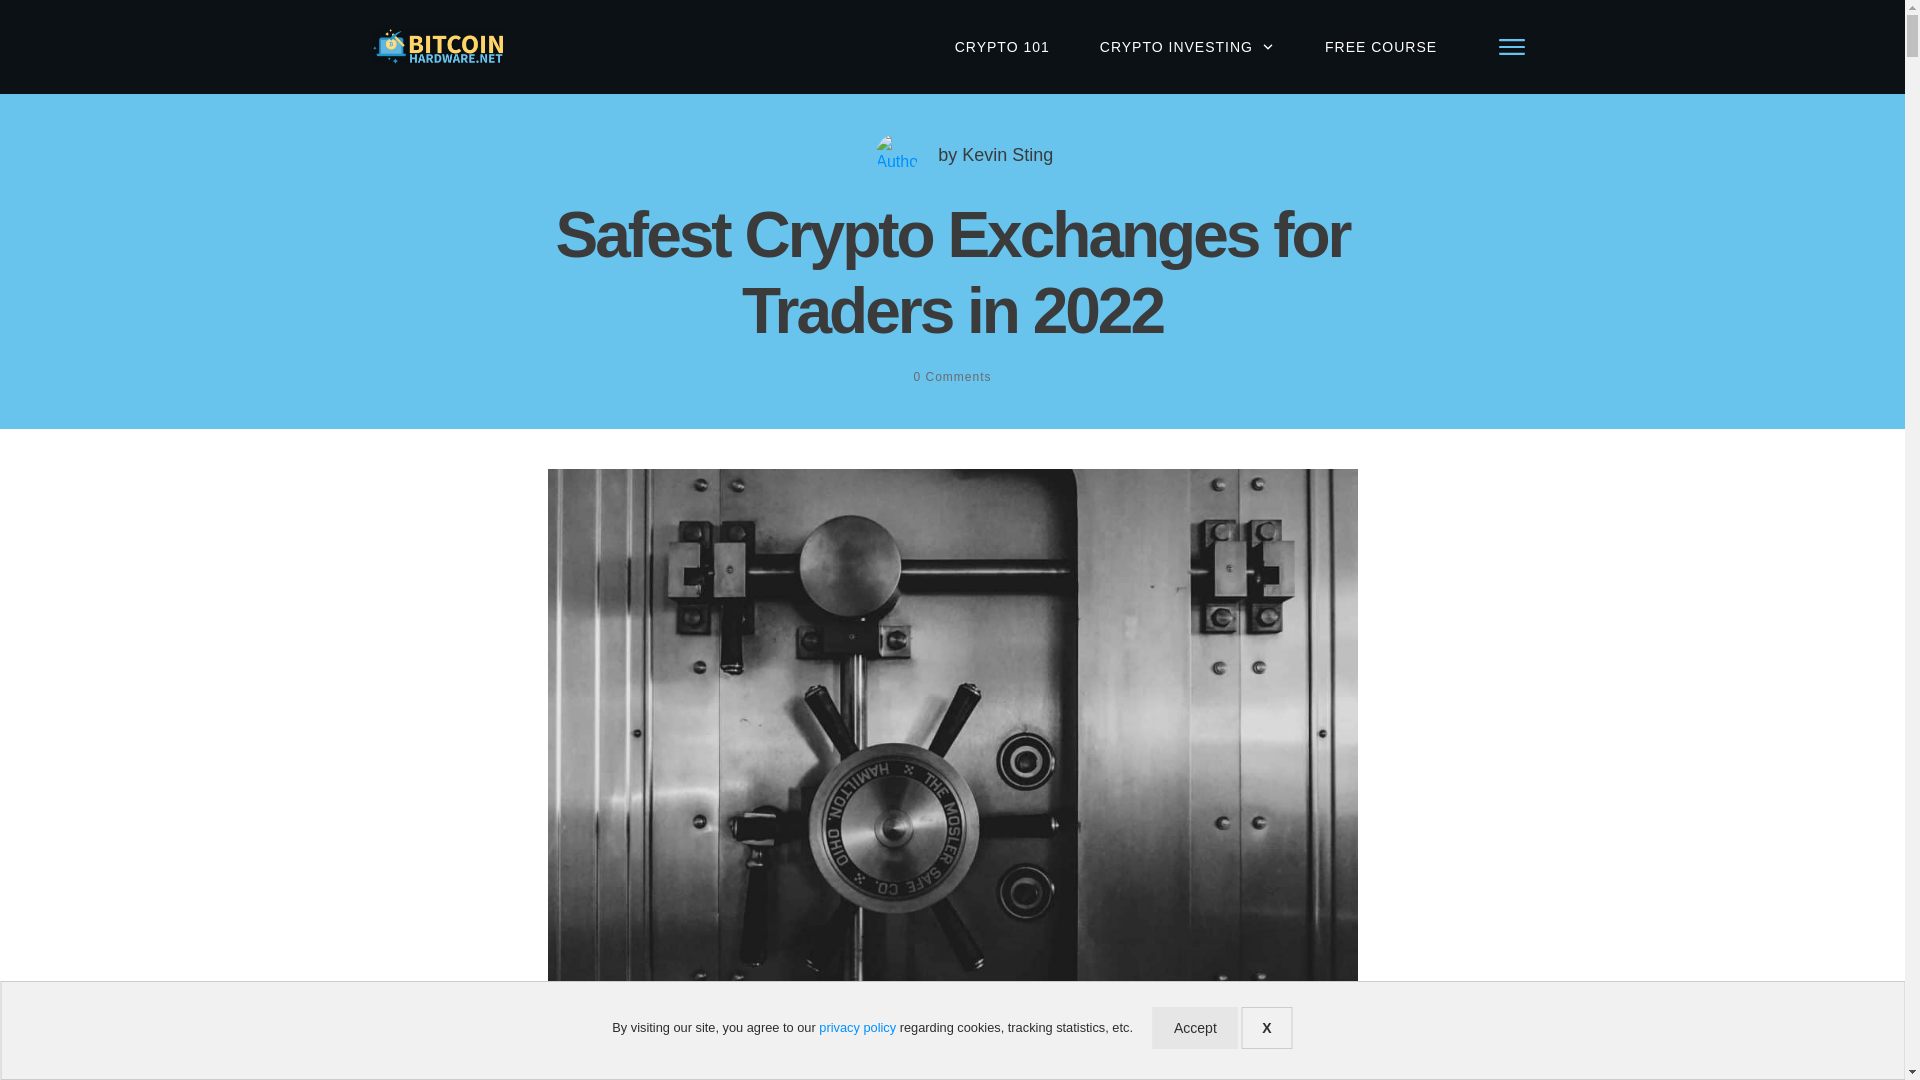  What do you see at coordinates (1266, 1027) in the screenshot?
I see `X` at bounding box center [1266, 1027].